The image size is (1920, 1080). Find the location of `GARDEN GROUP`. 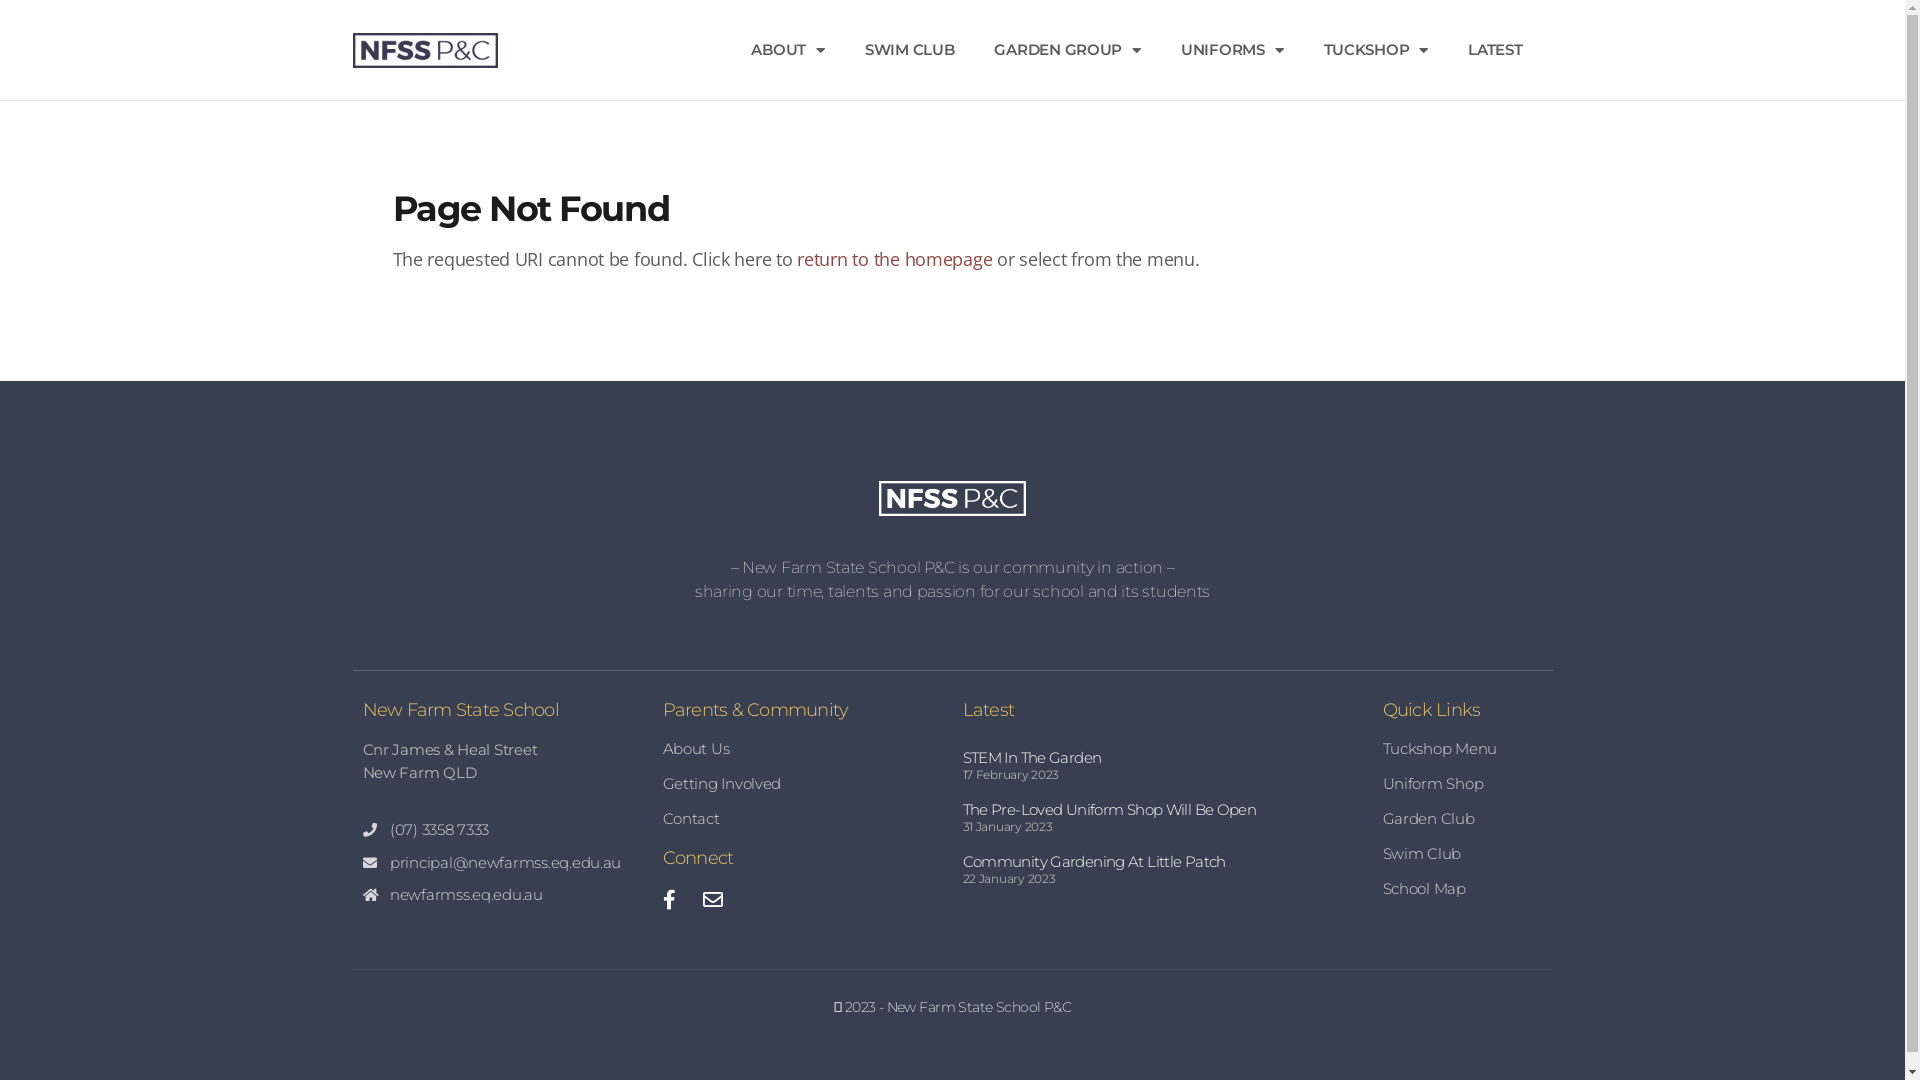

GARDEN GROUP is located at coordinates (1068, 50).